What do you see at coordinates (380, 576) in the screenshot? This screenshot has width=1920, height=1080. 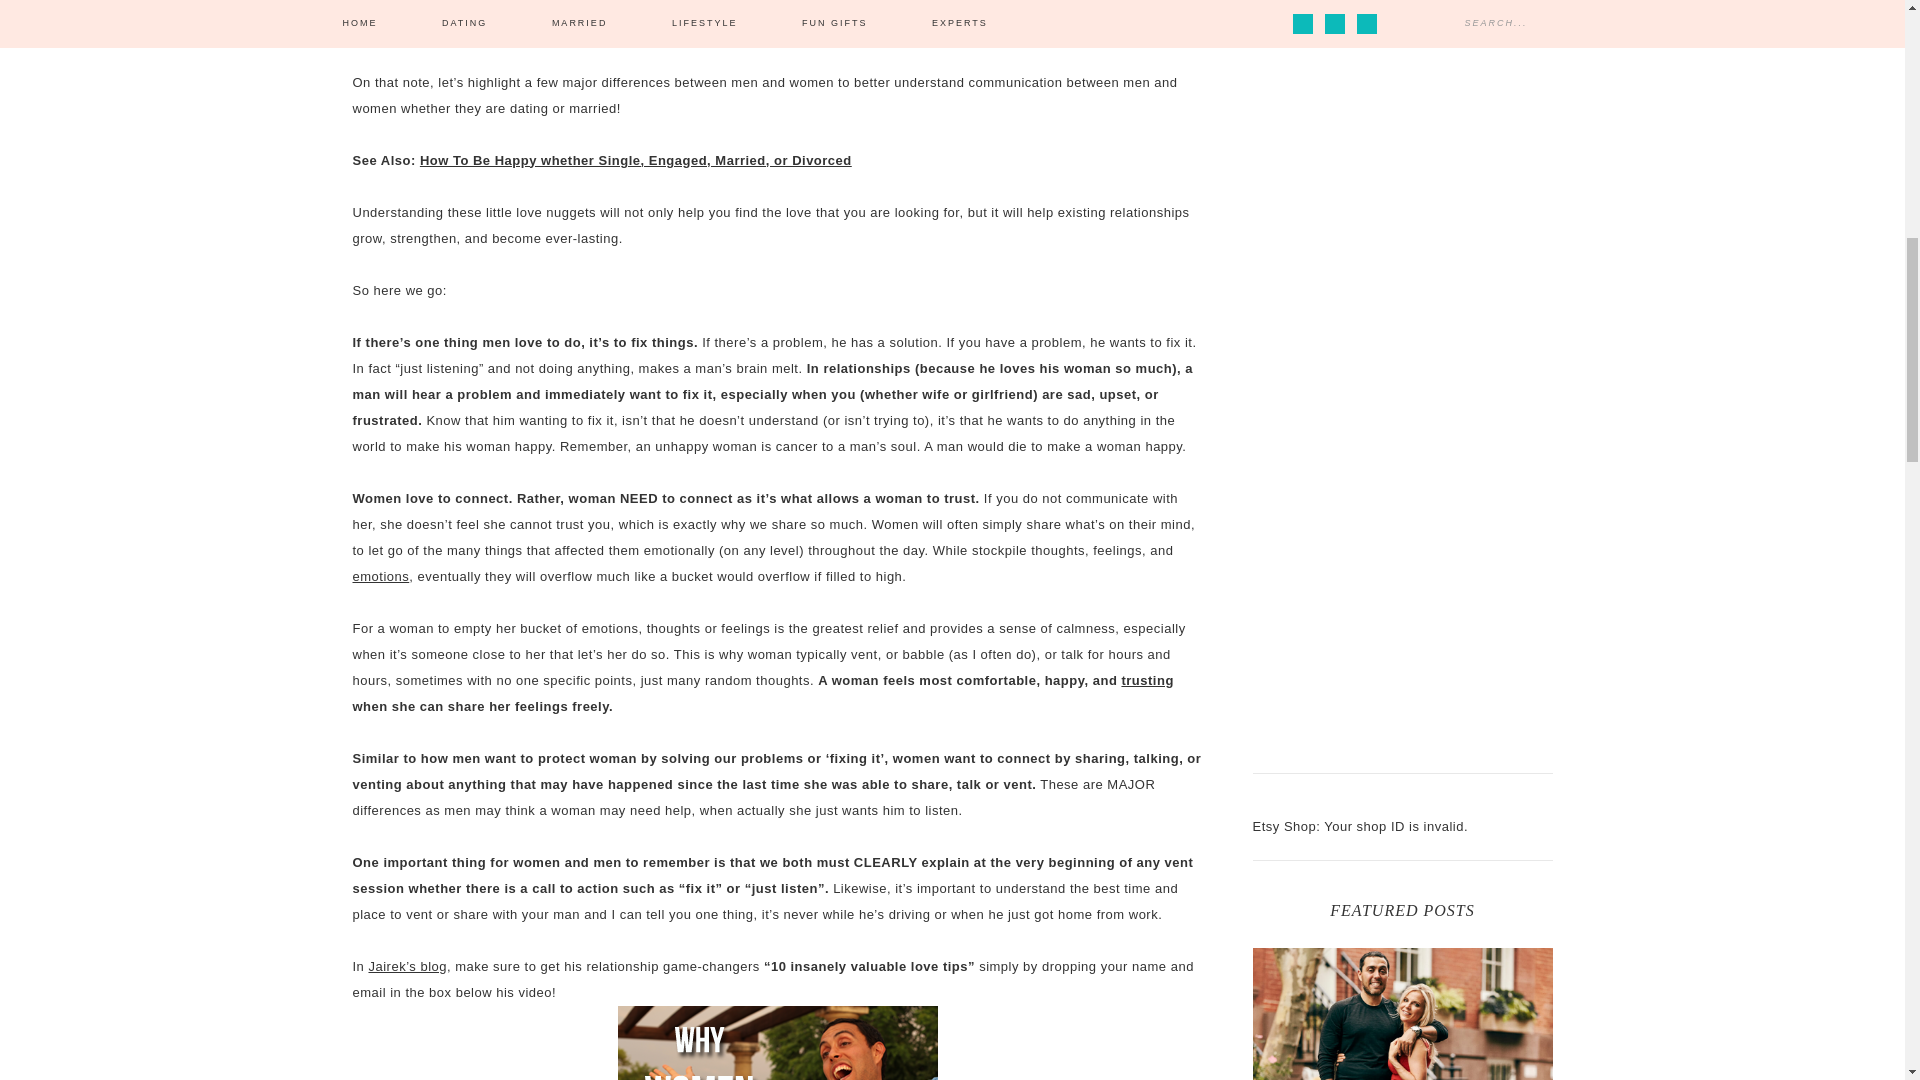 I see `Emotion` at bounding box center [380, 576].